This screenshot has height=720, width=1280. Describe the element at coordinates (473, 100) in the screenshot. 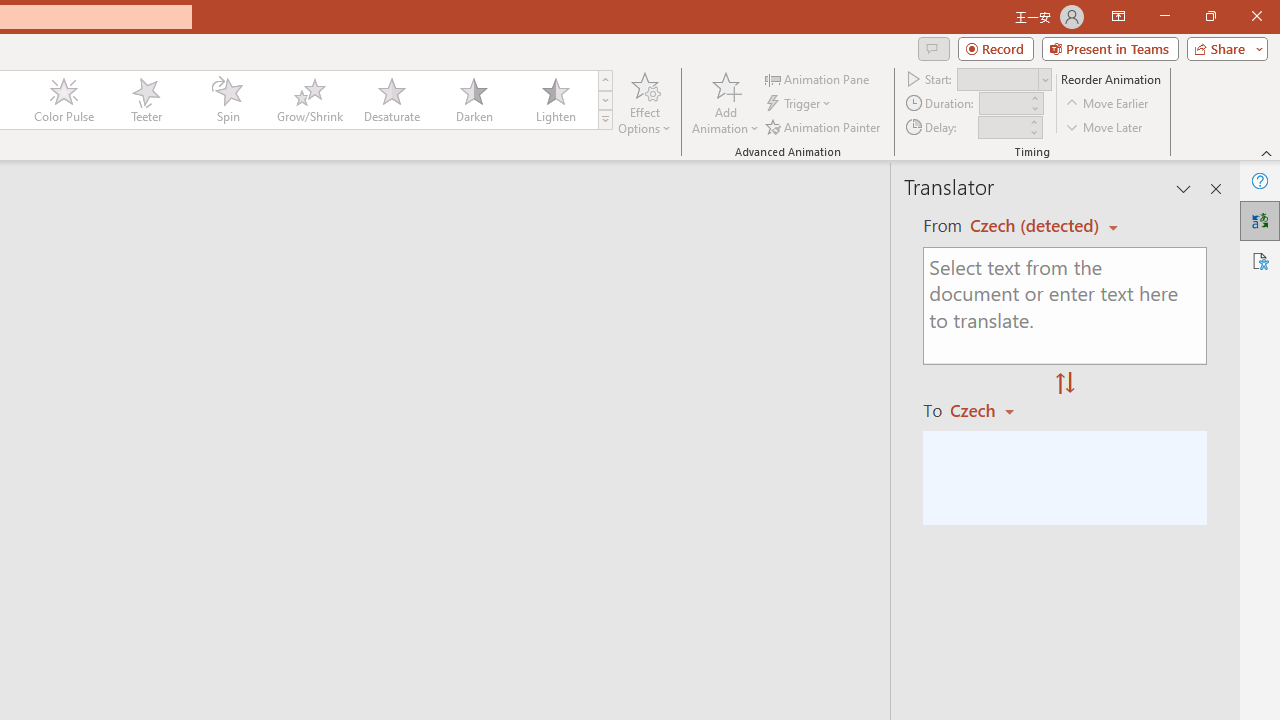

I see `Darken` at that location.